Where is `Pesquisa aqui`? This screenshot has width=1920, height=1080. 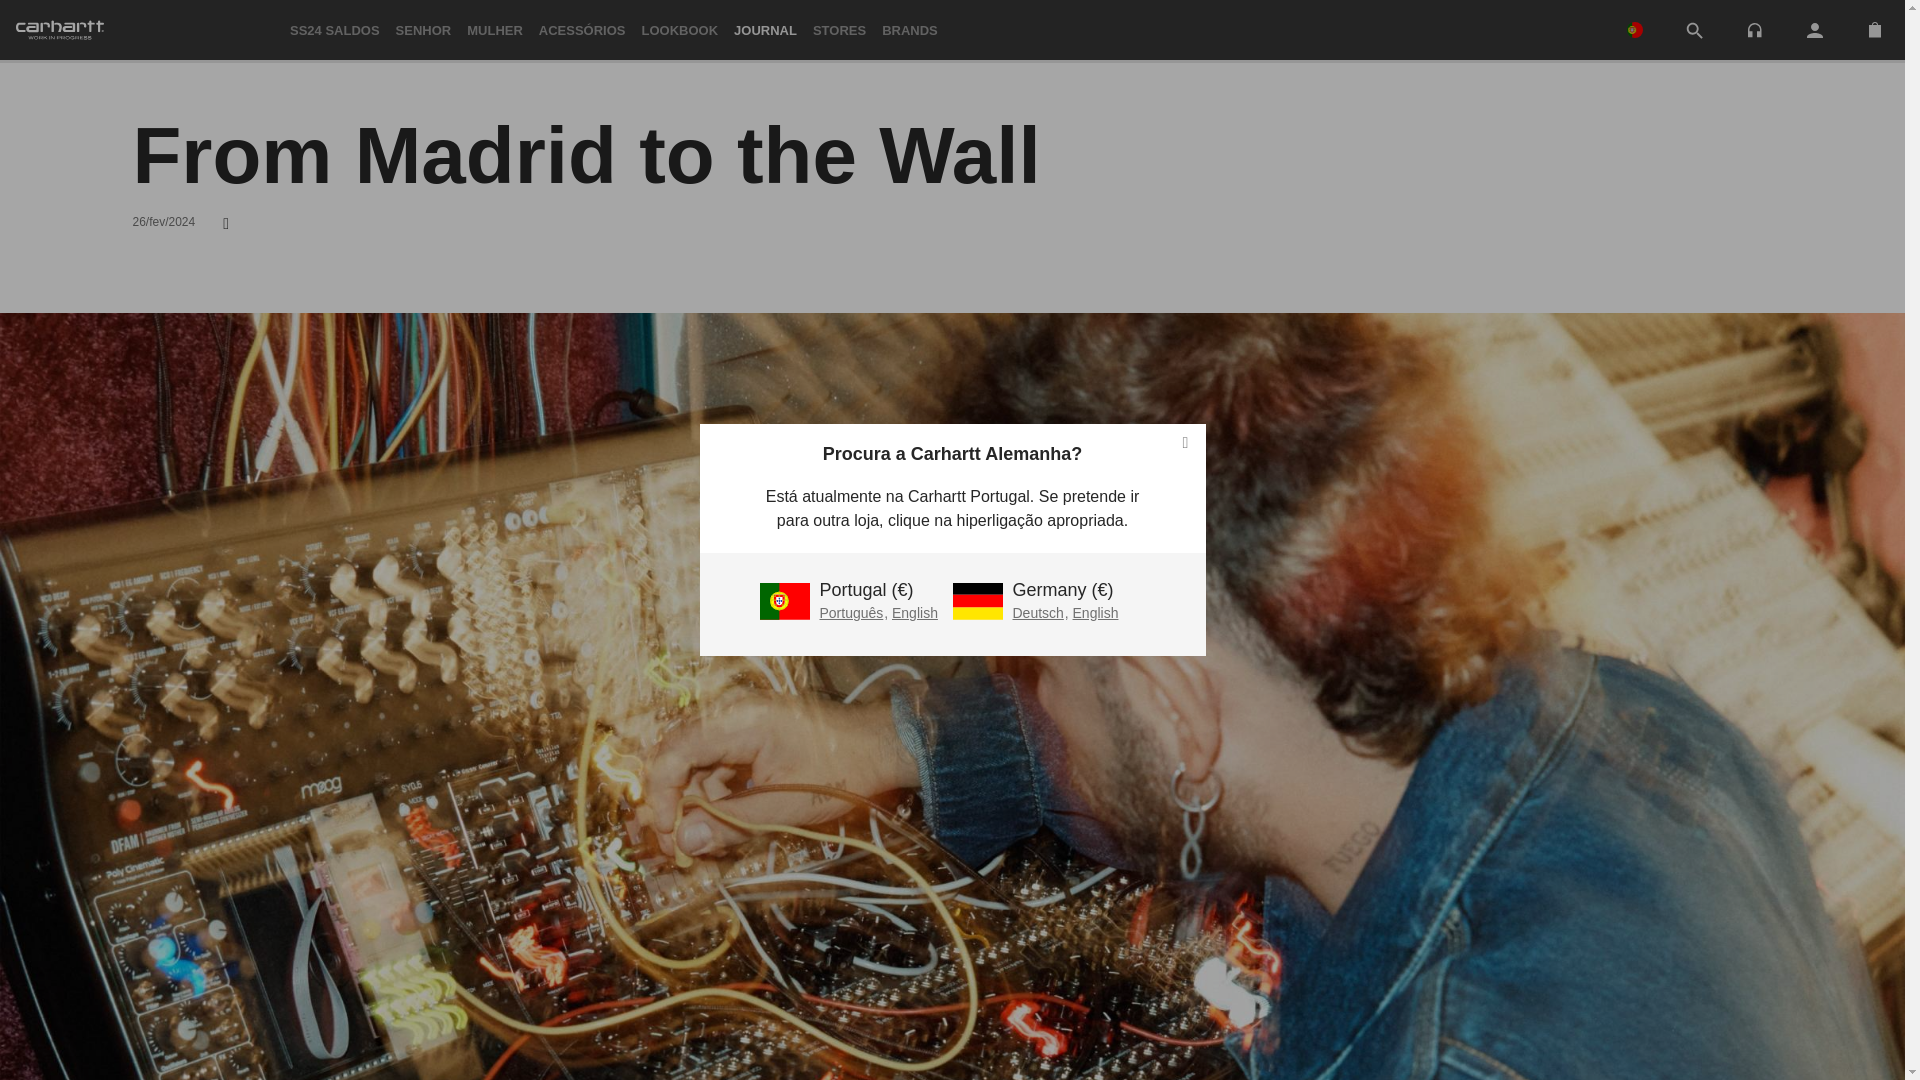 Pesquisa aqui is located at coordinates (1694, 30).